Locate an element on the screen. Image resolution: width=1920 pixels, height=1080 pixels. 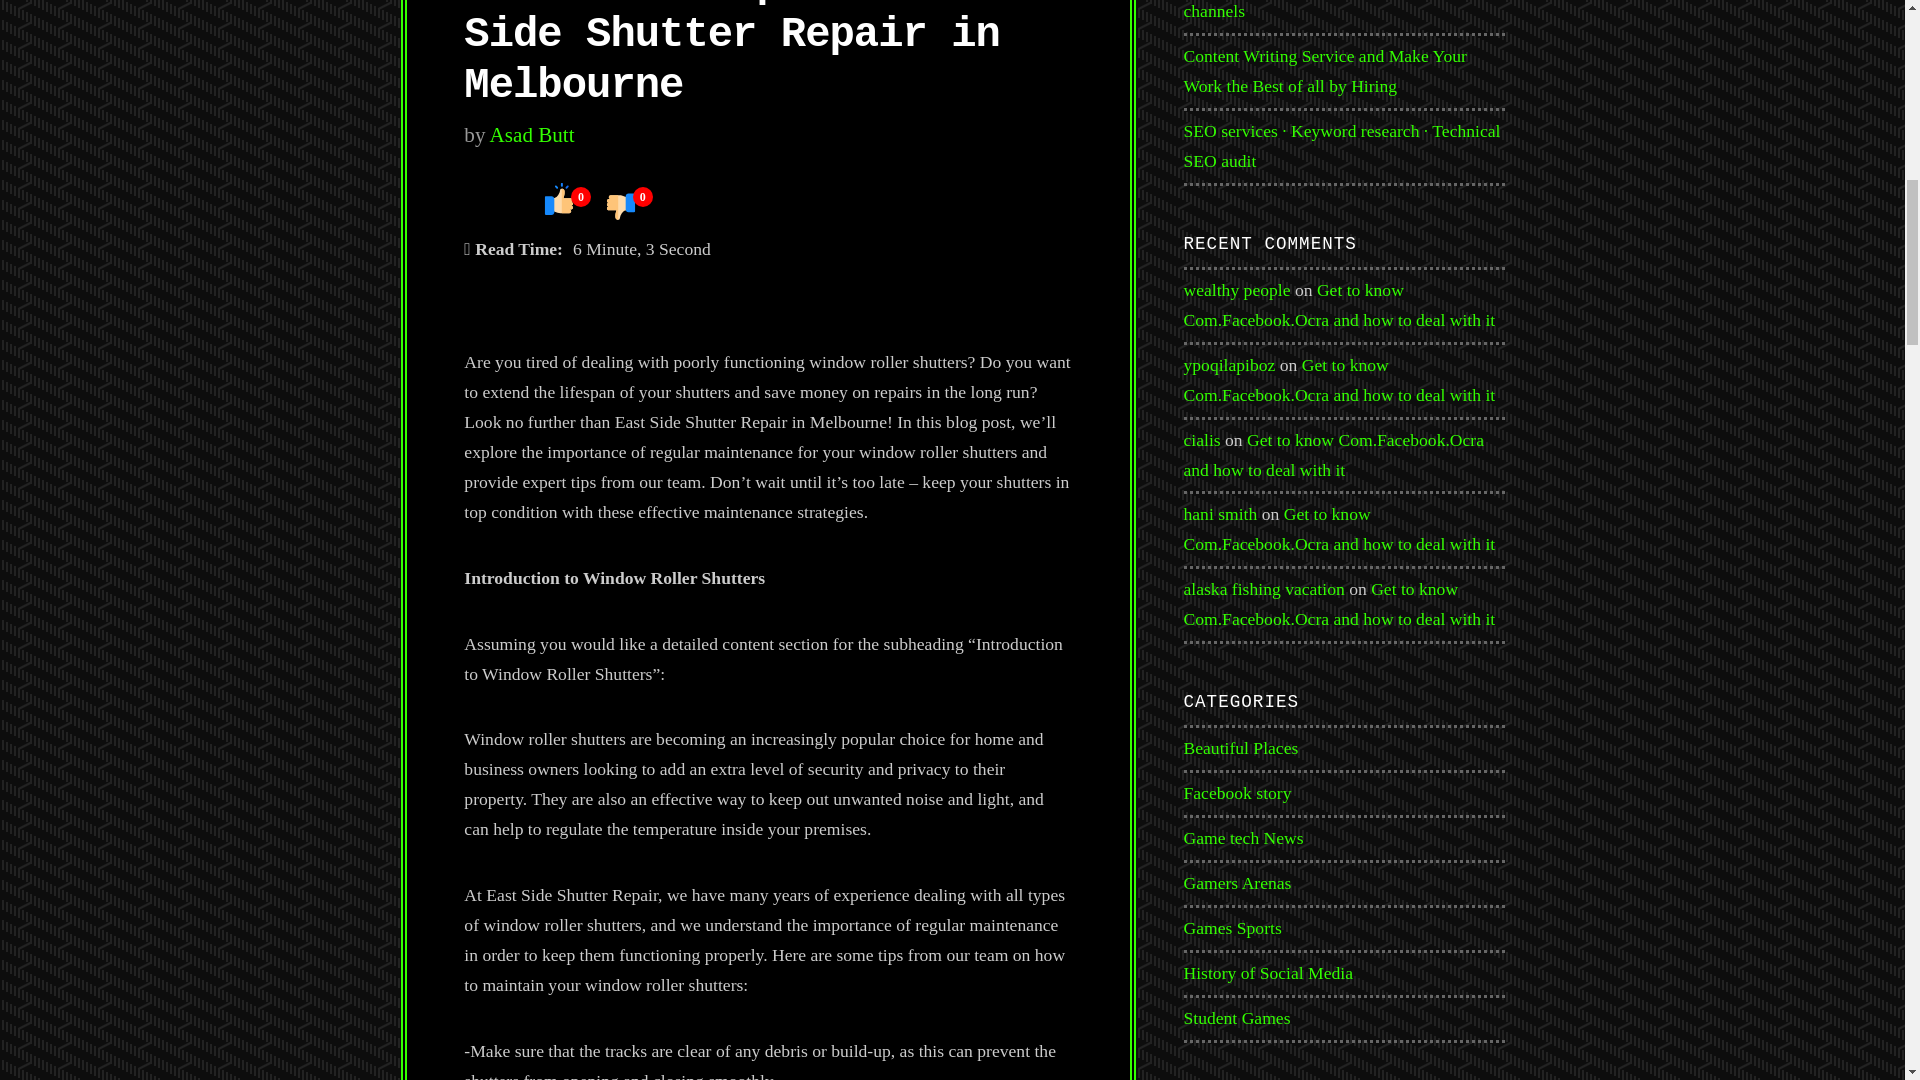
Live TV streaming services with local channels is located at coordinates (1318, 10).